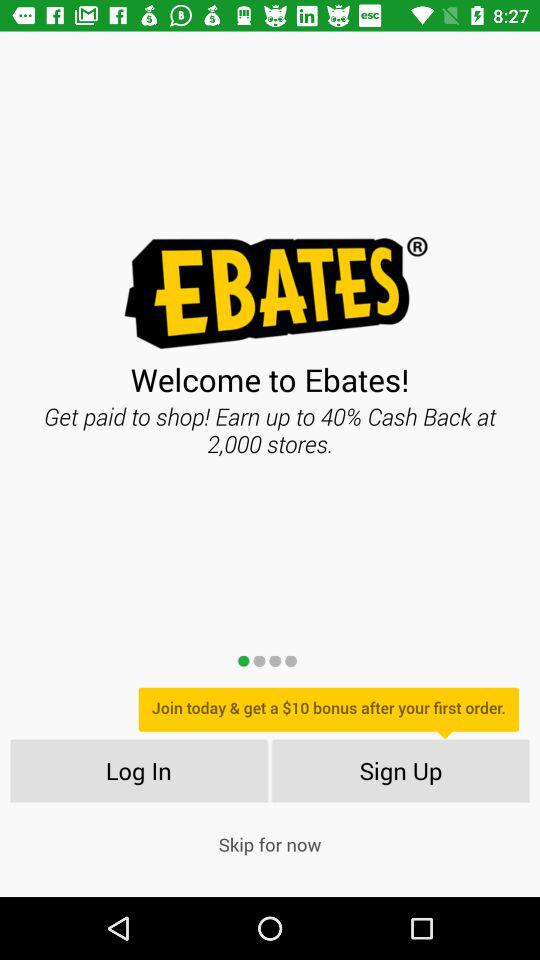  What do you see at coordinates (400, 770) in the screenshot?
I see `turn on item to the right of log in icon` at bounding box center [400, 770].